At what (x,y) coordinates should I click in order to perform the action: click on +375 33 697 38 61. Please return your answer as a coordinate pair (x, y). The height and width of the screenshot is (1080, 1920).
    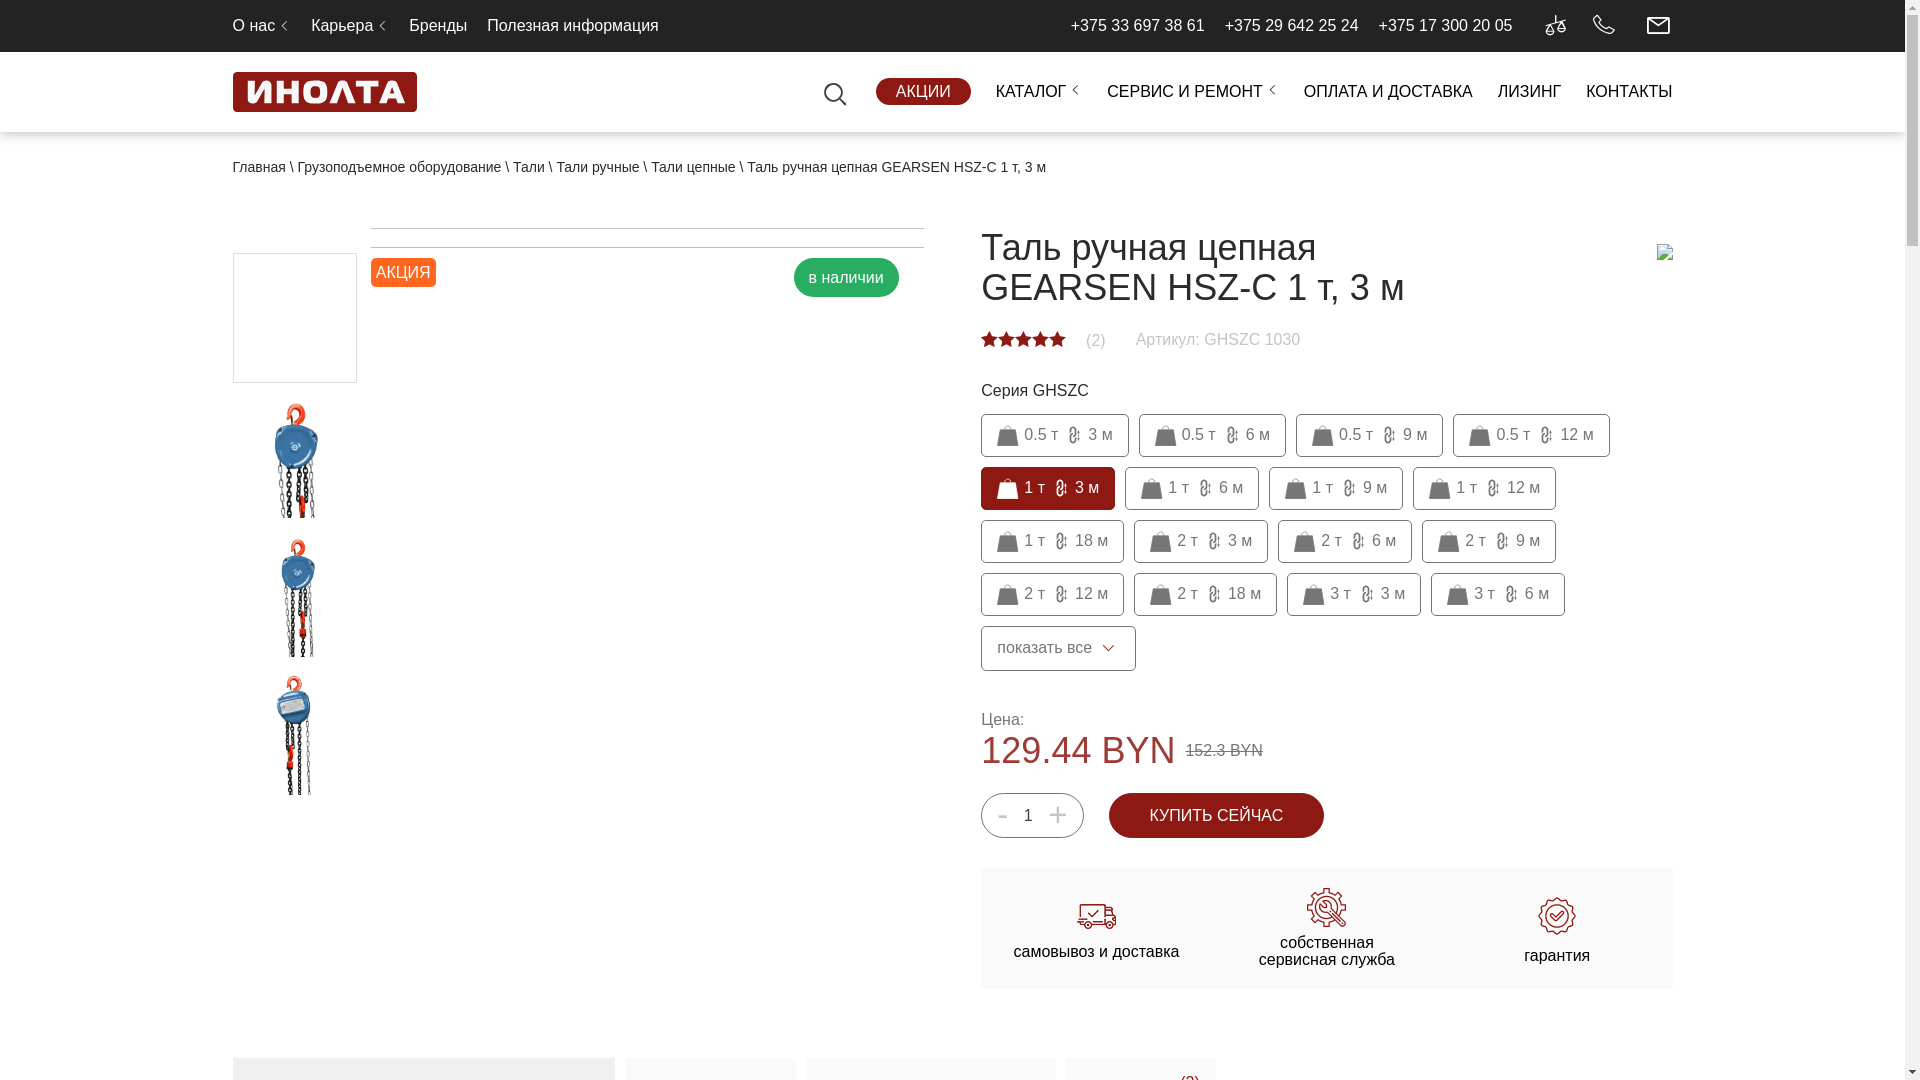
    Looking at the image, I should click on (1138, 26).